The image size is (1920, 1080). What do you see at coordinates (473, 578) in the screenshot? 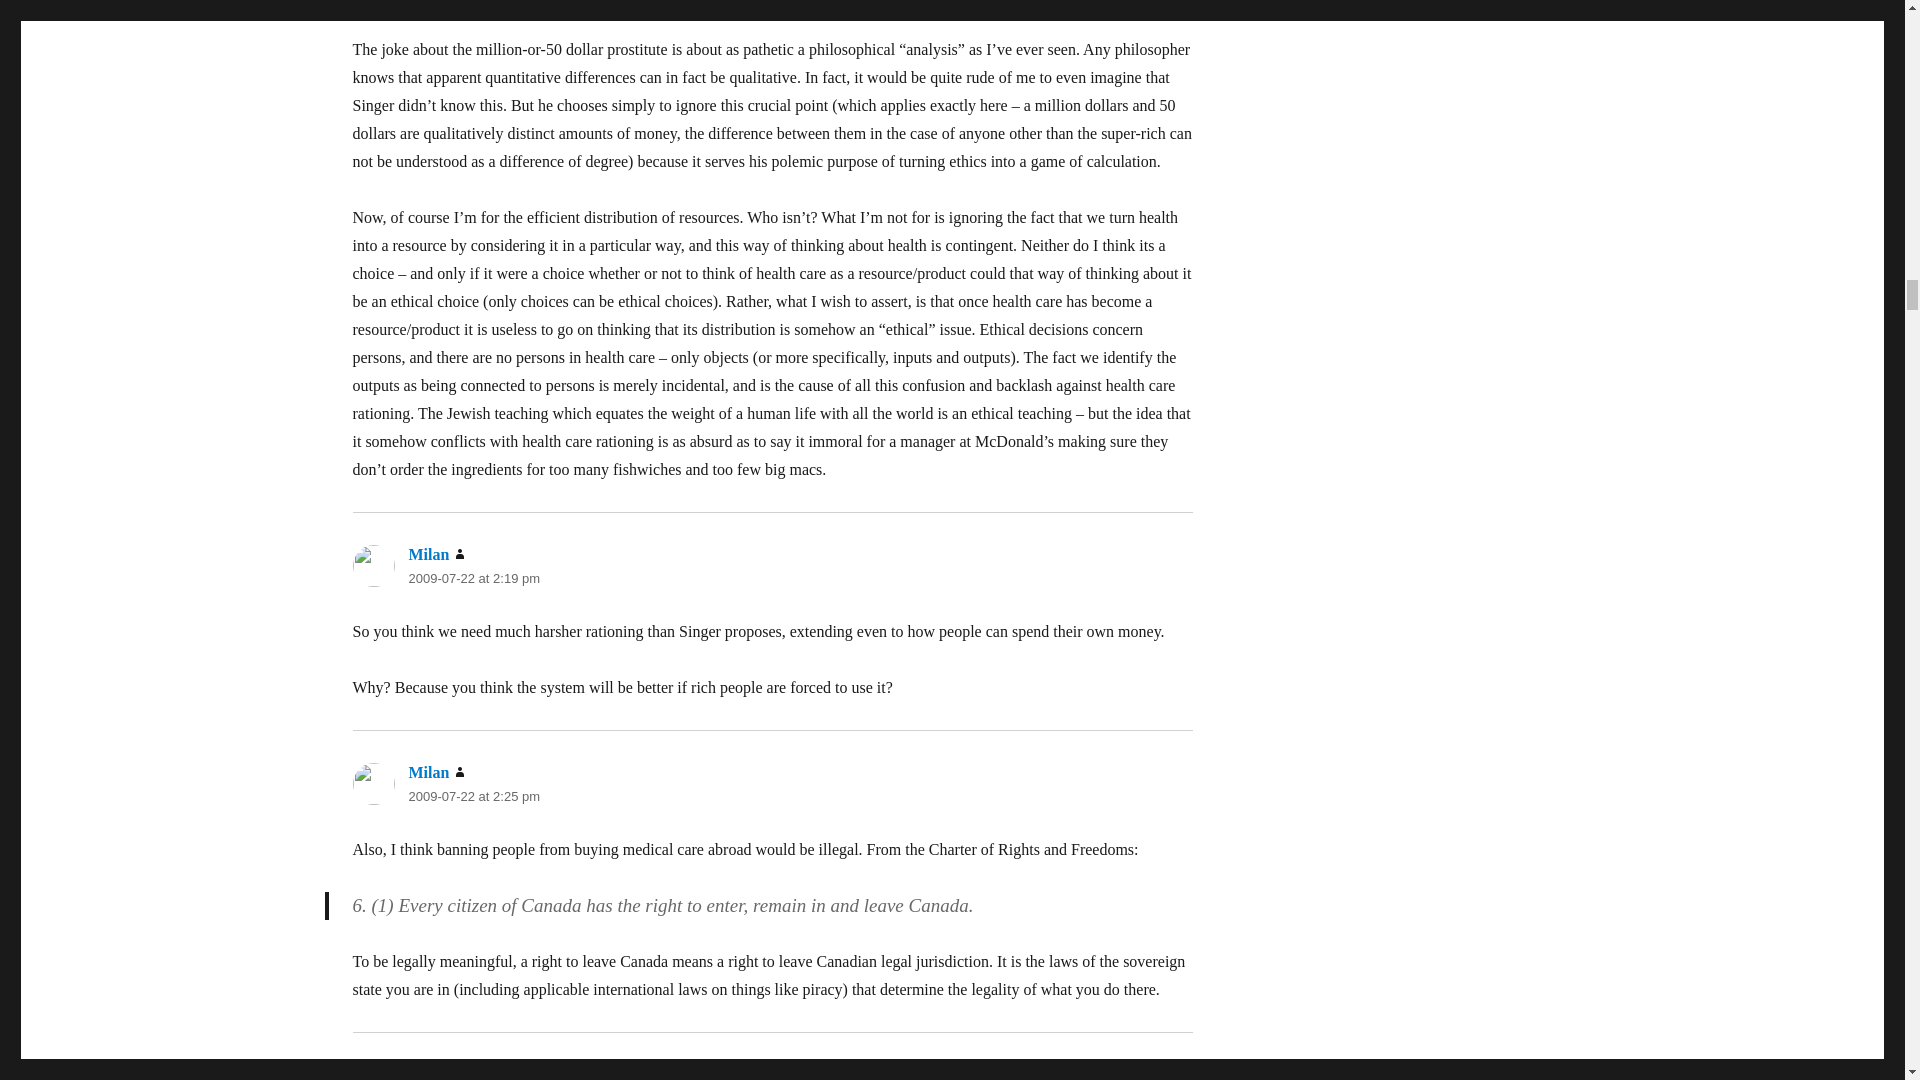
I see `2009-07-22 at 2:19 pm` at bounding box center [473, 578].